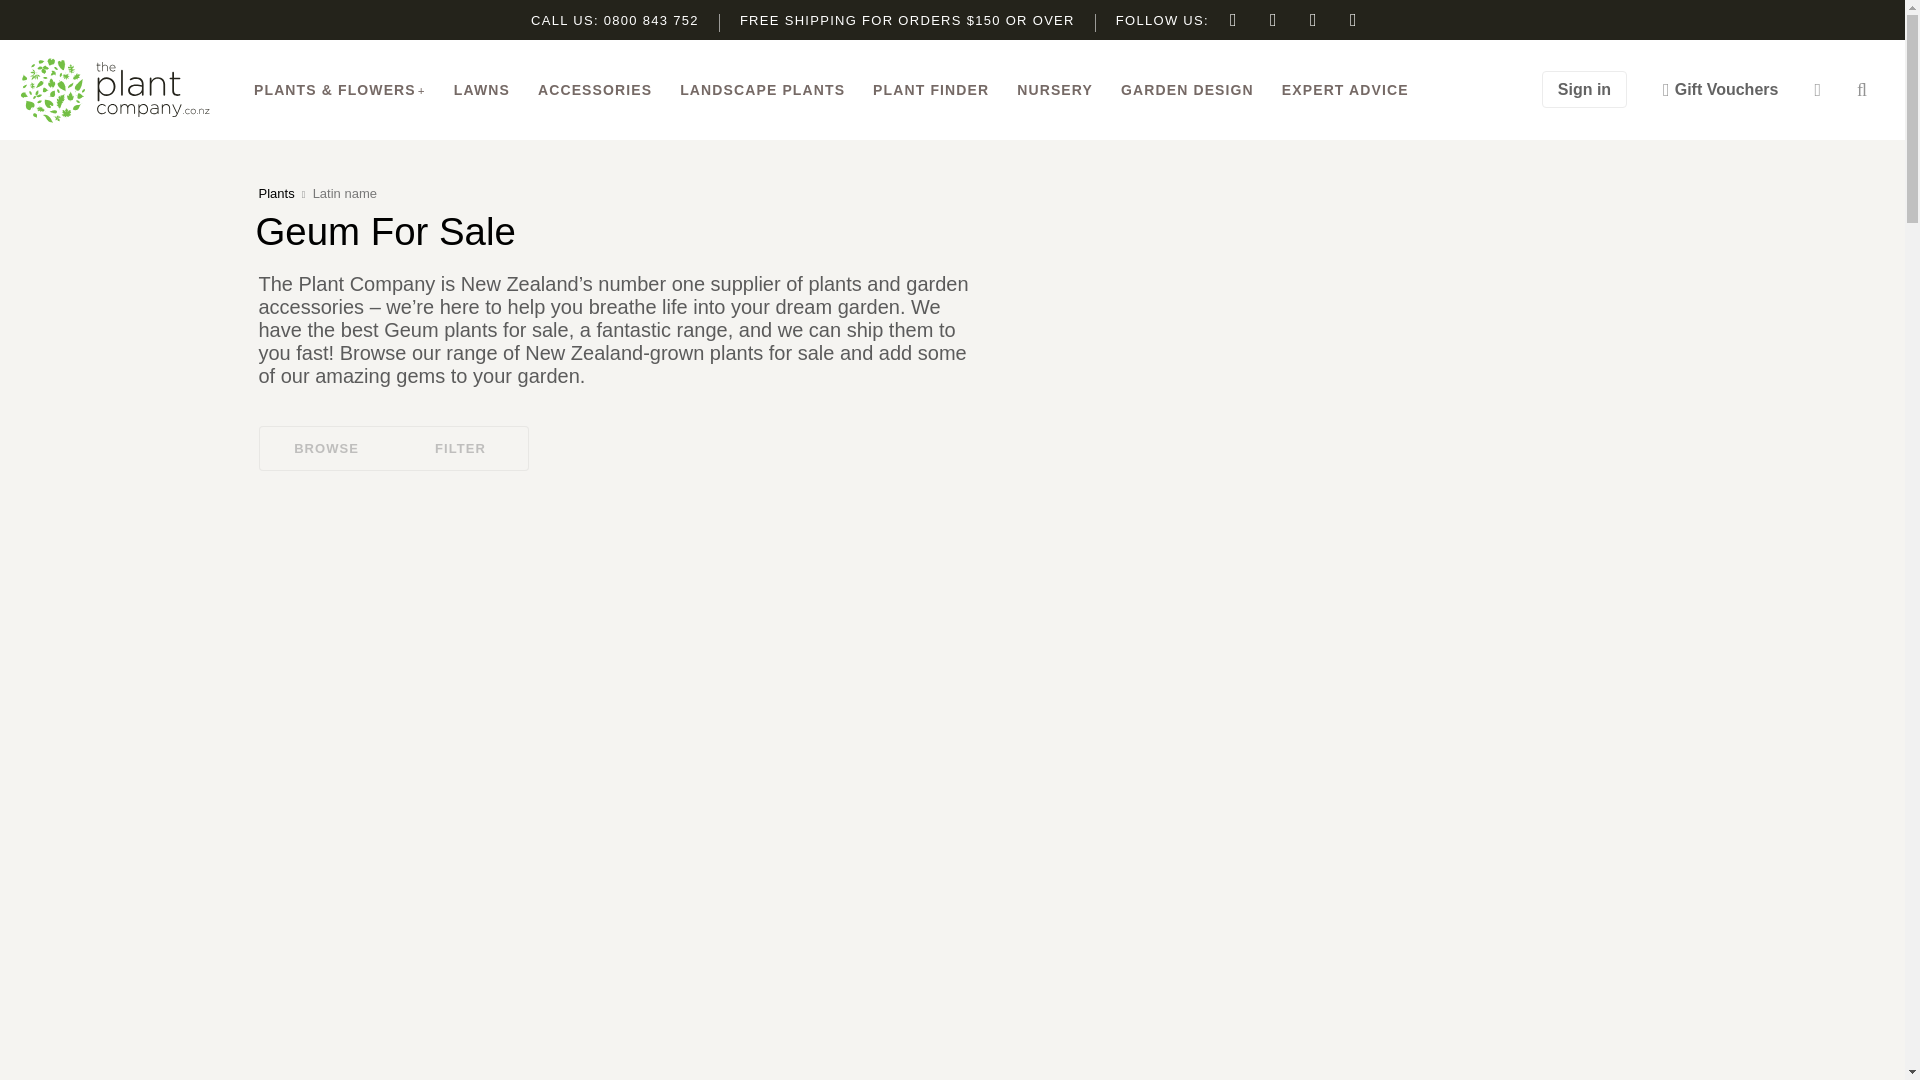  What do you see at coordinates (930, 90) in the screenshot?
I see `Plant Finder` at bounding box center [930, 90].